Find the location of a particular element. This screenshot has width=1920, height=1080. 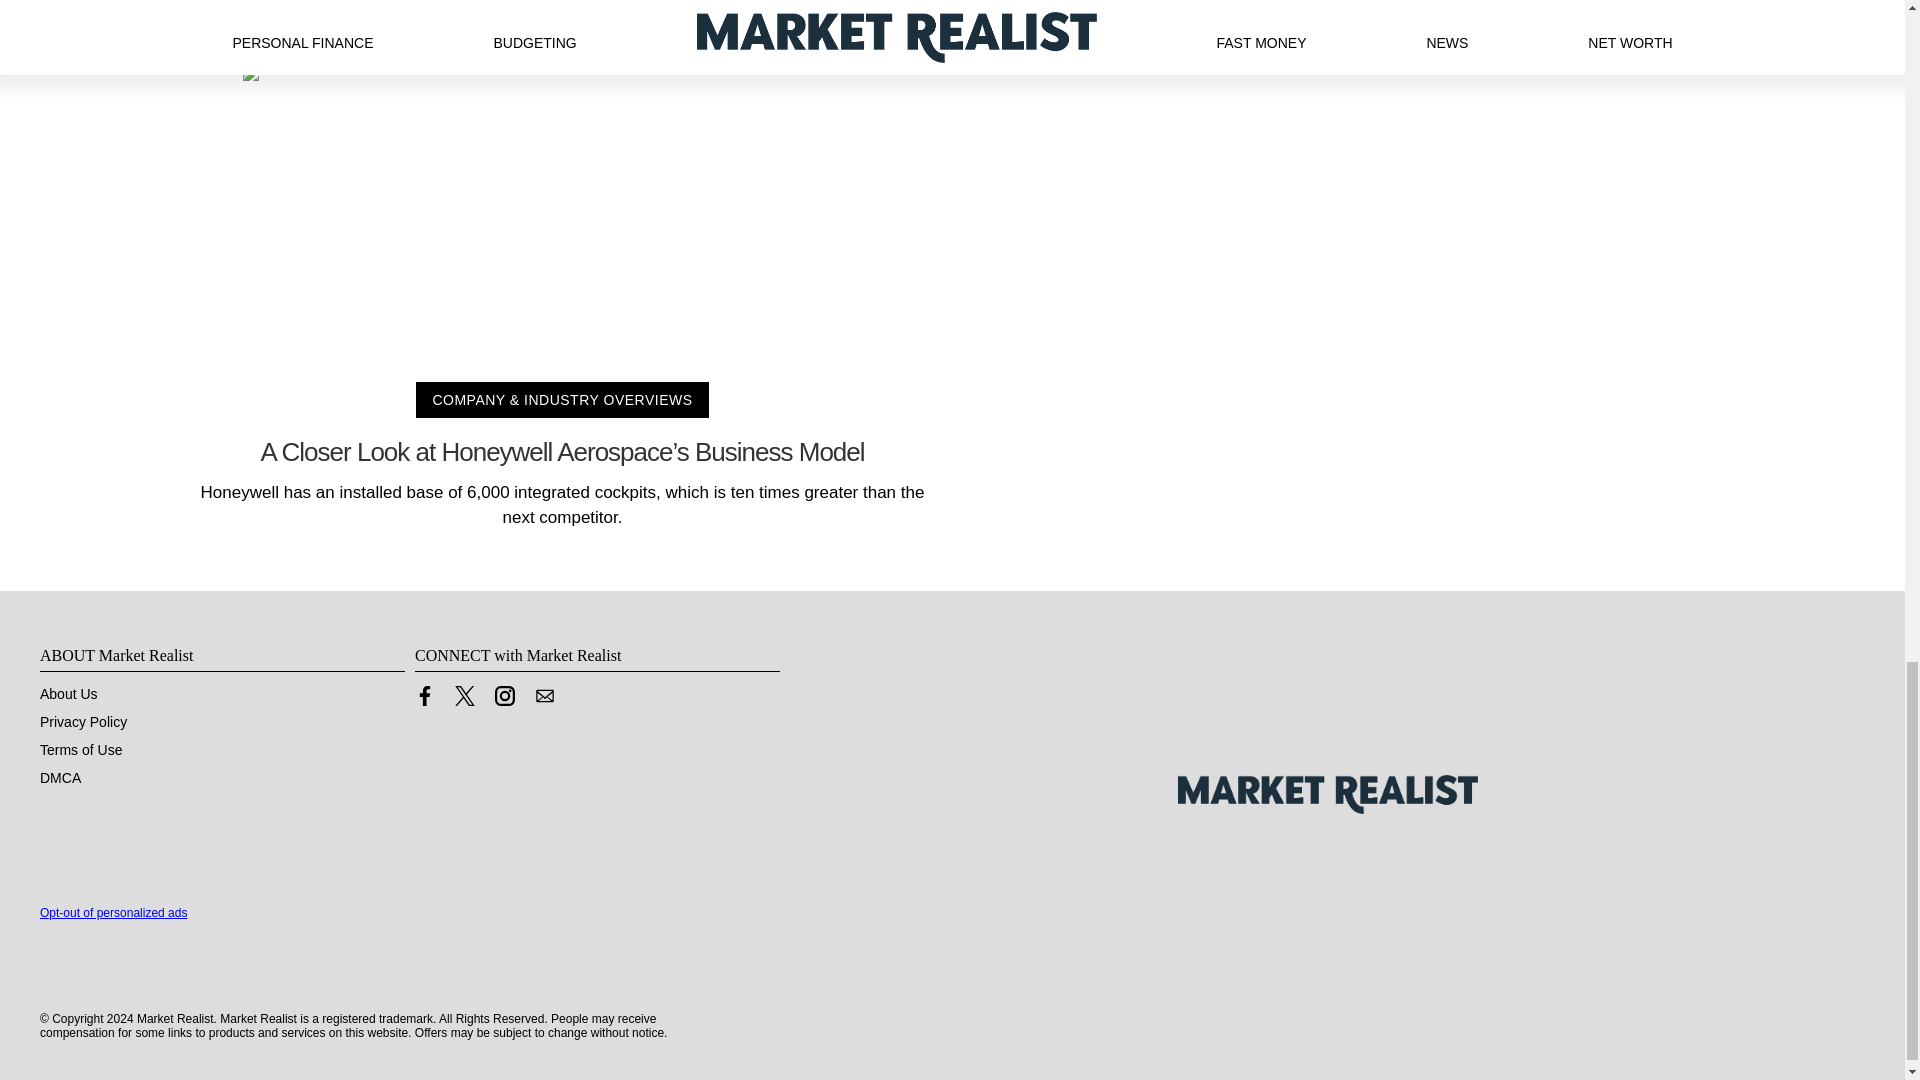

Privacy Policy is located at coordinates (83, 722).